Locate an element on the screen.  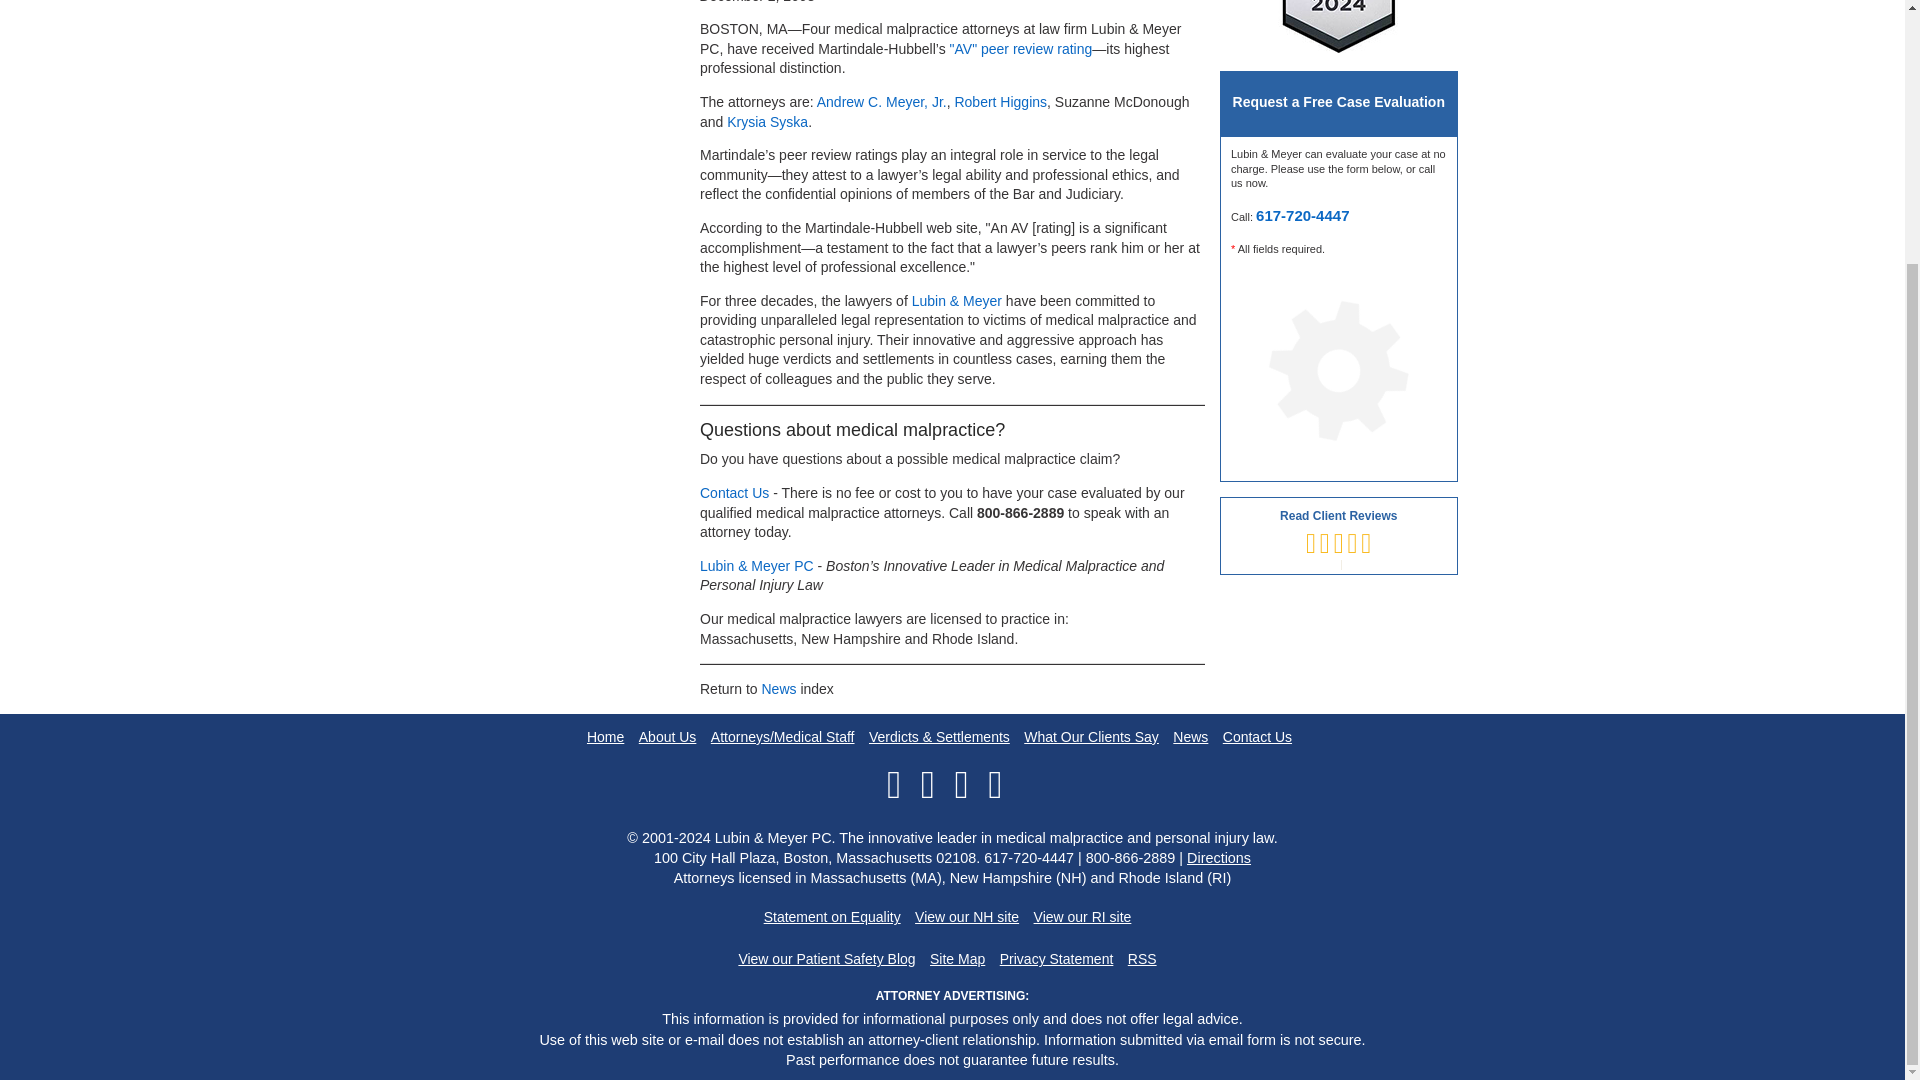
News is located at coordinates (778, 688).